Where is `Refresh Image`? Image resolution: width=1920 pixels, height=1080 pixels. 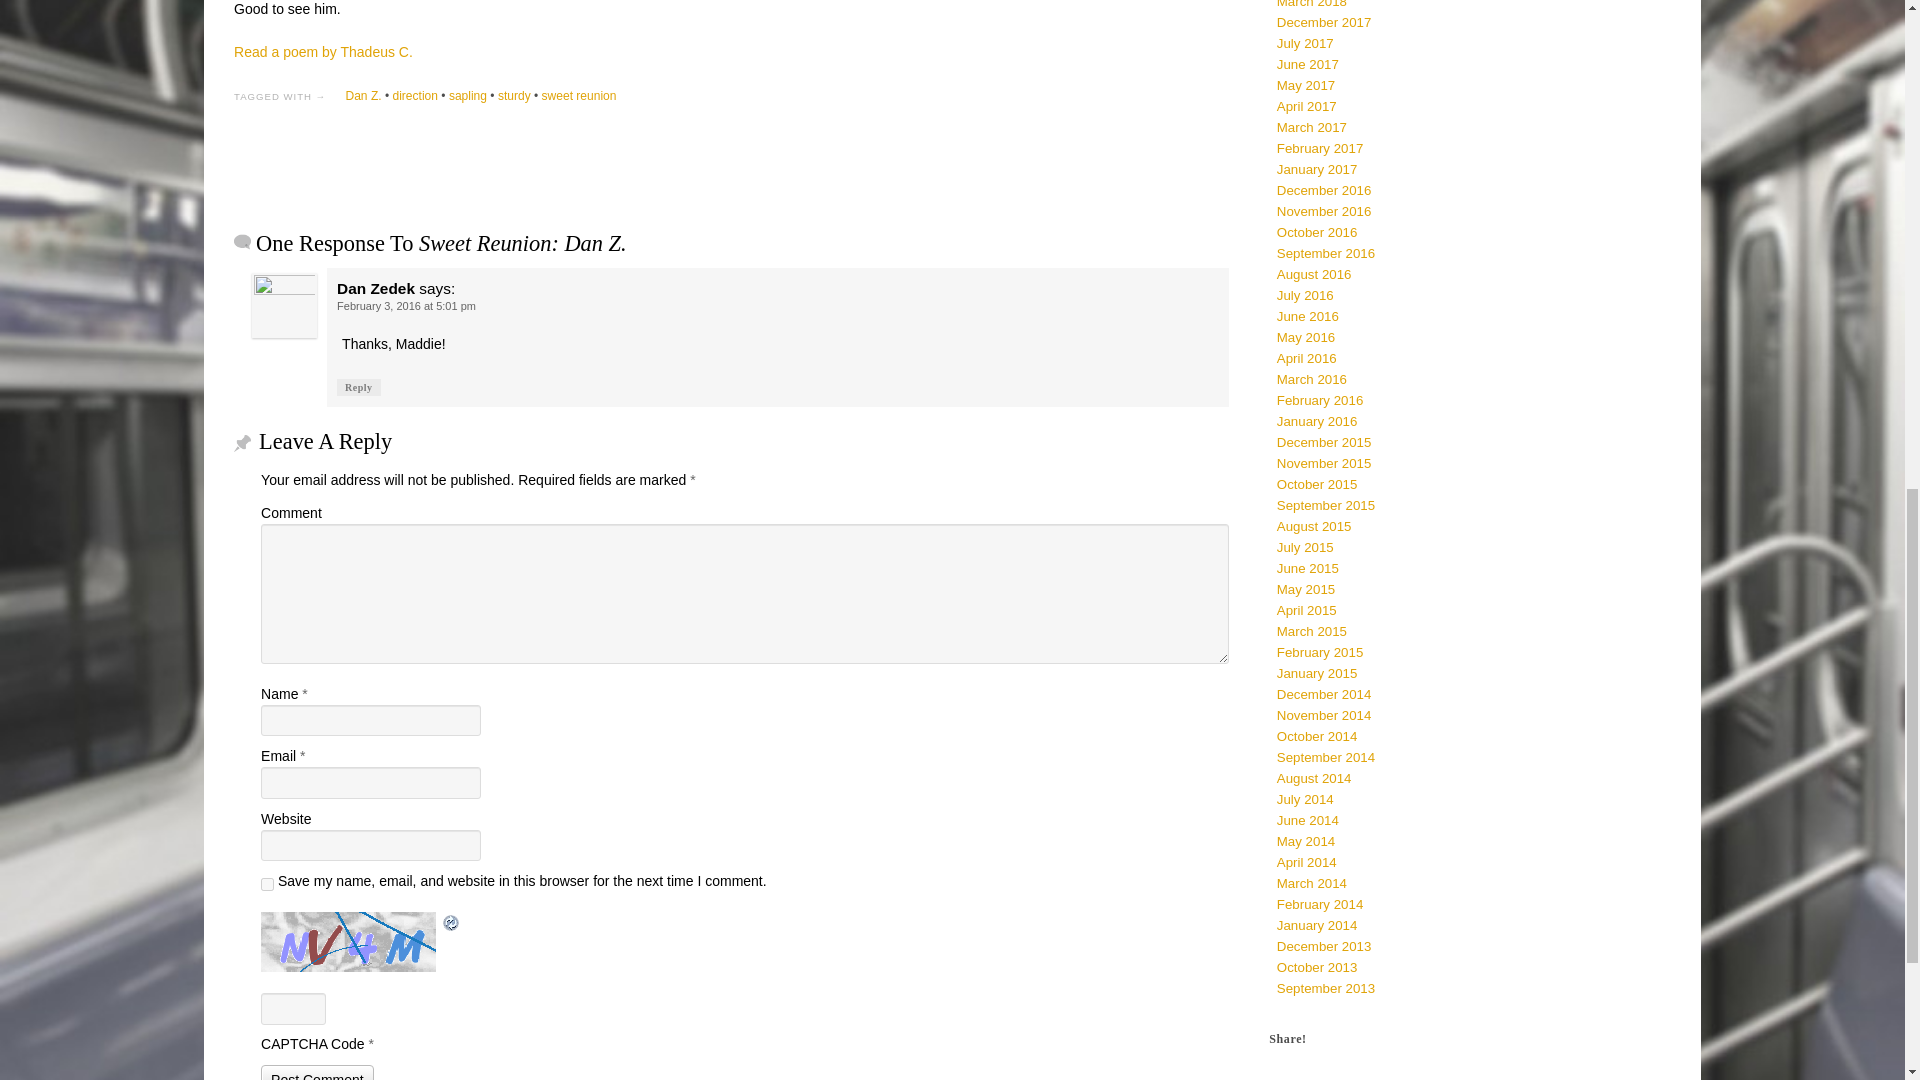 Refresh Image is located at coordinates (452, 921).